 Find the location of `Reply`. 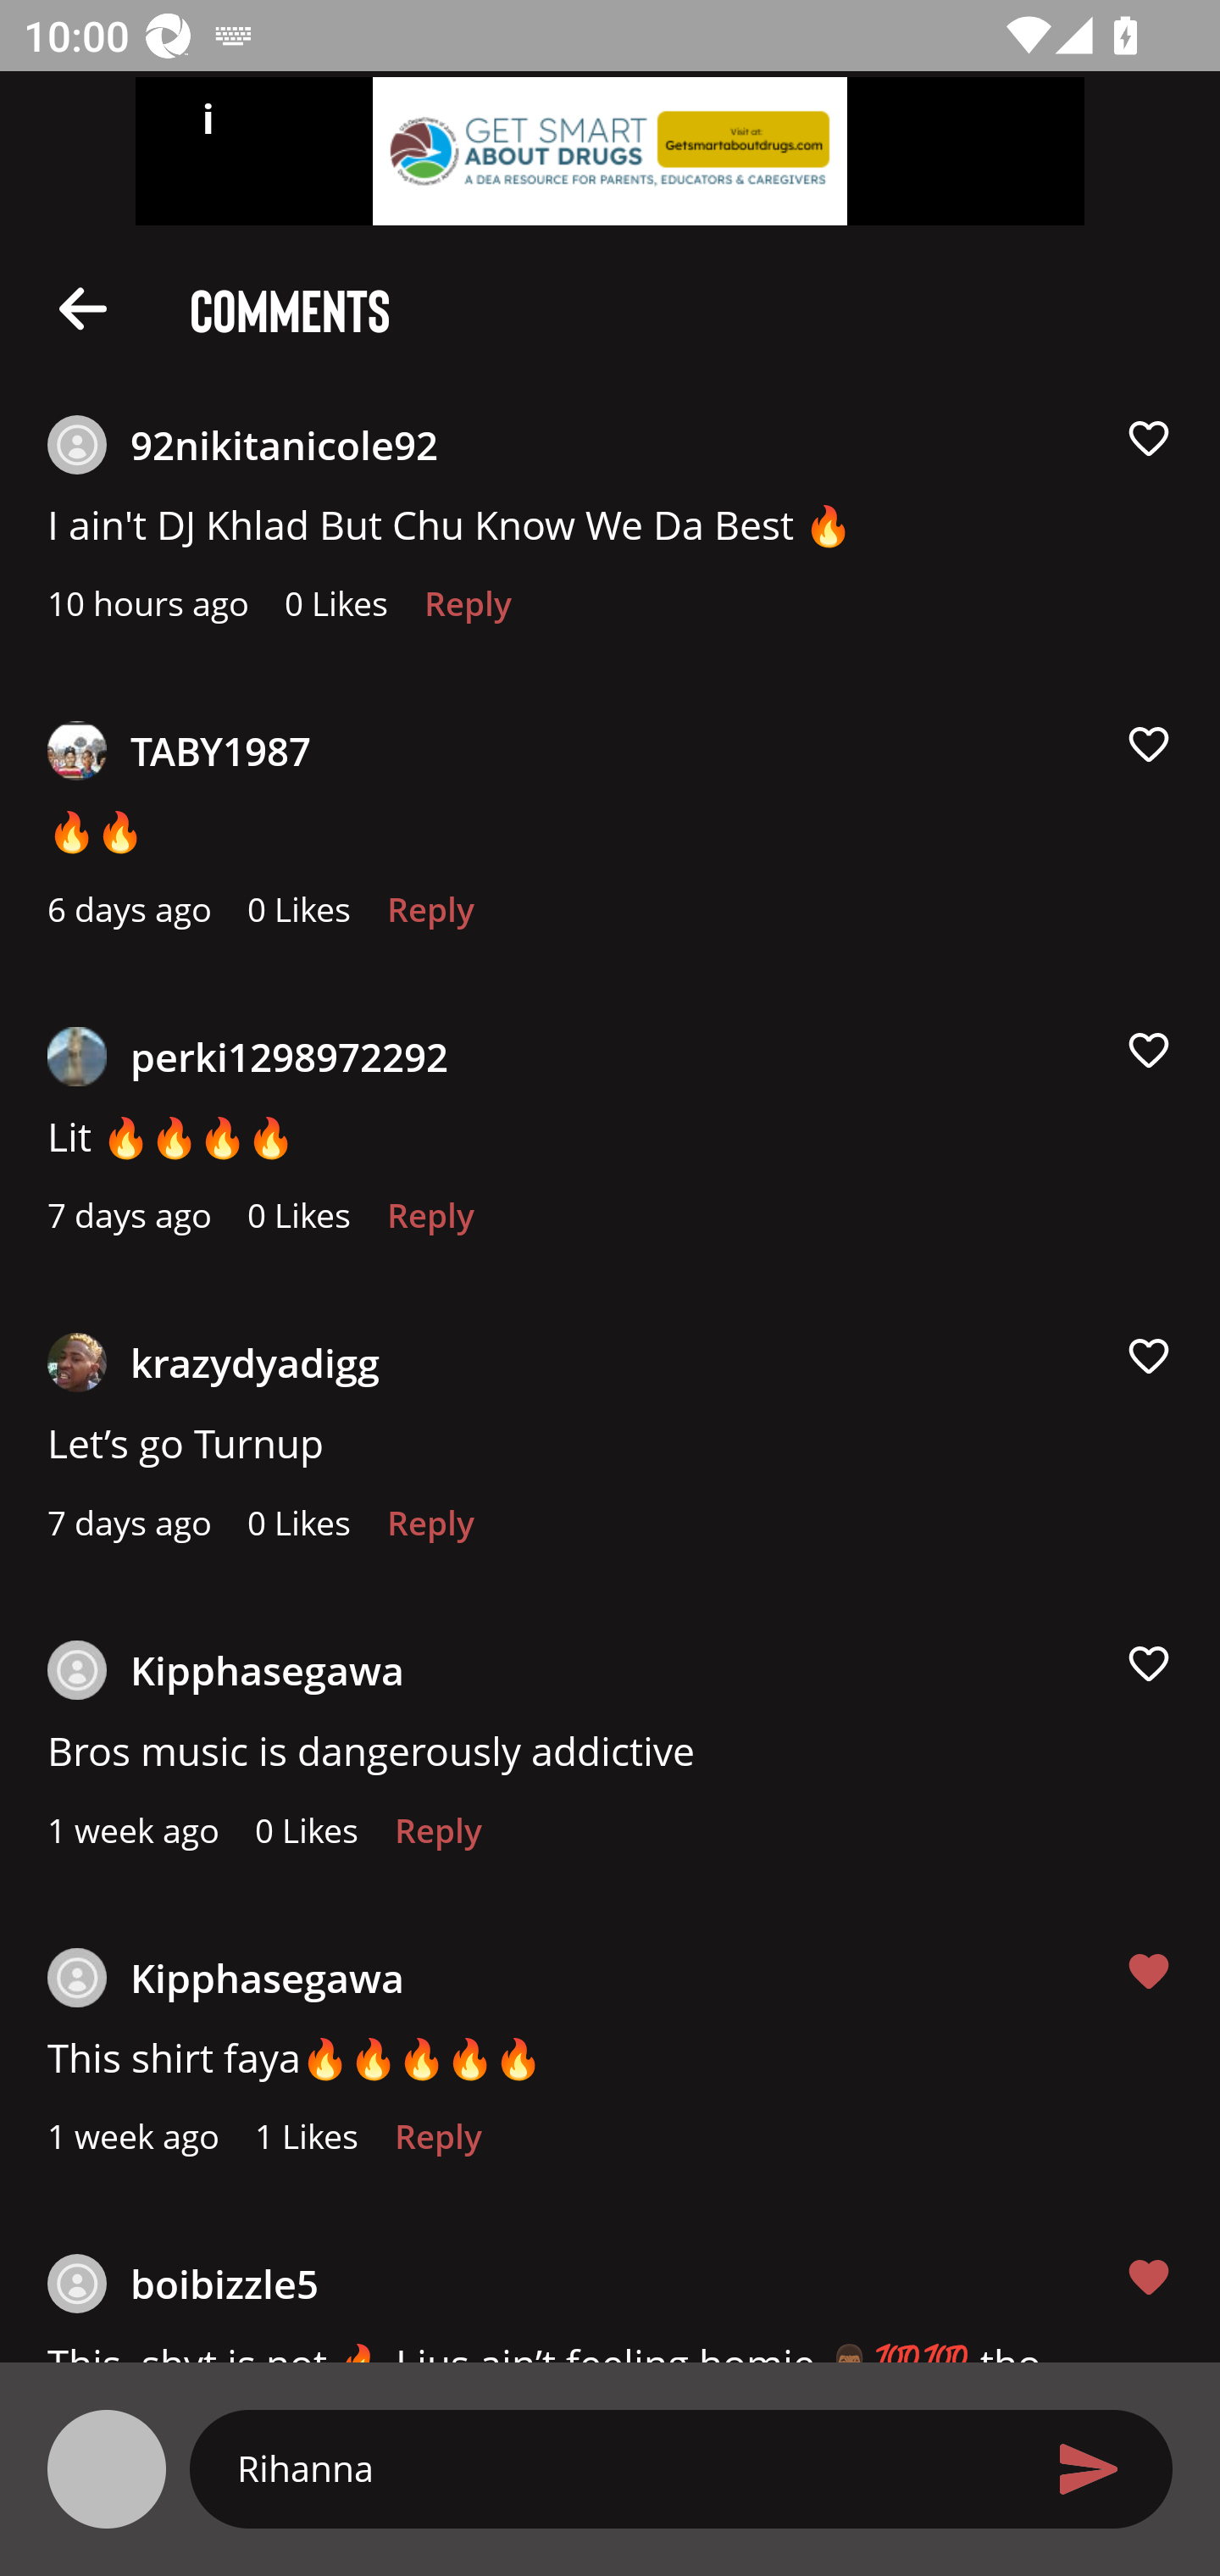

Reply is located at coordinates (430, 919).